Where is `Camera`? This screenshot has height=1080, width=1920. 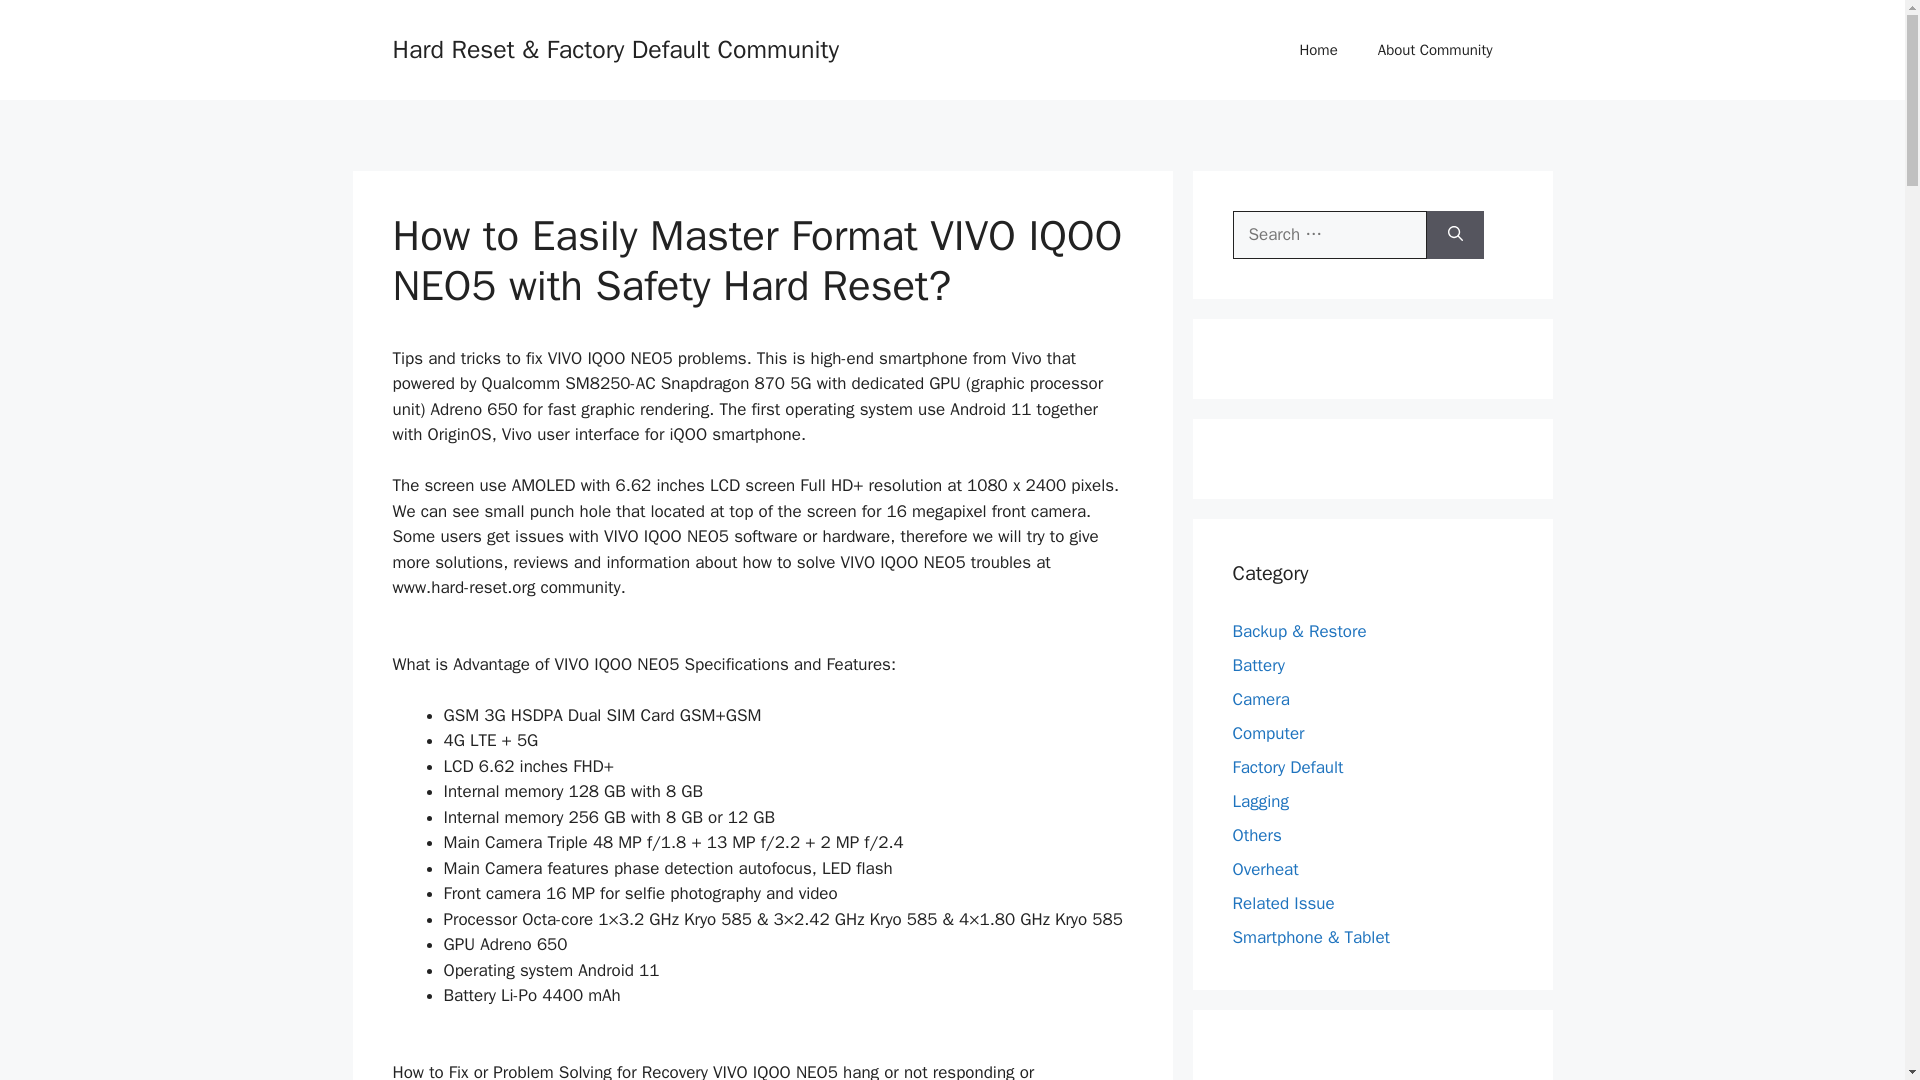
Camera is located at coordinates (1260, 698).